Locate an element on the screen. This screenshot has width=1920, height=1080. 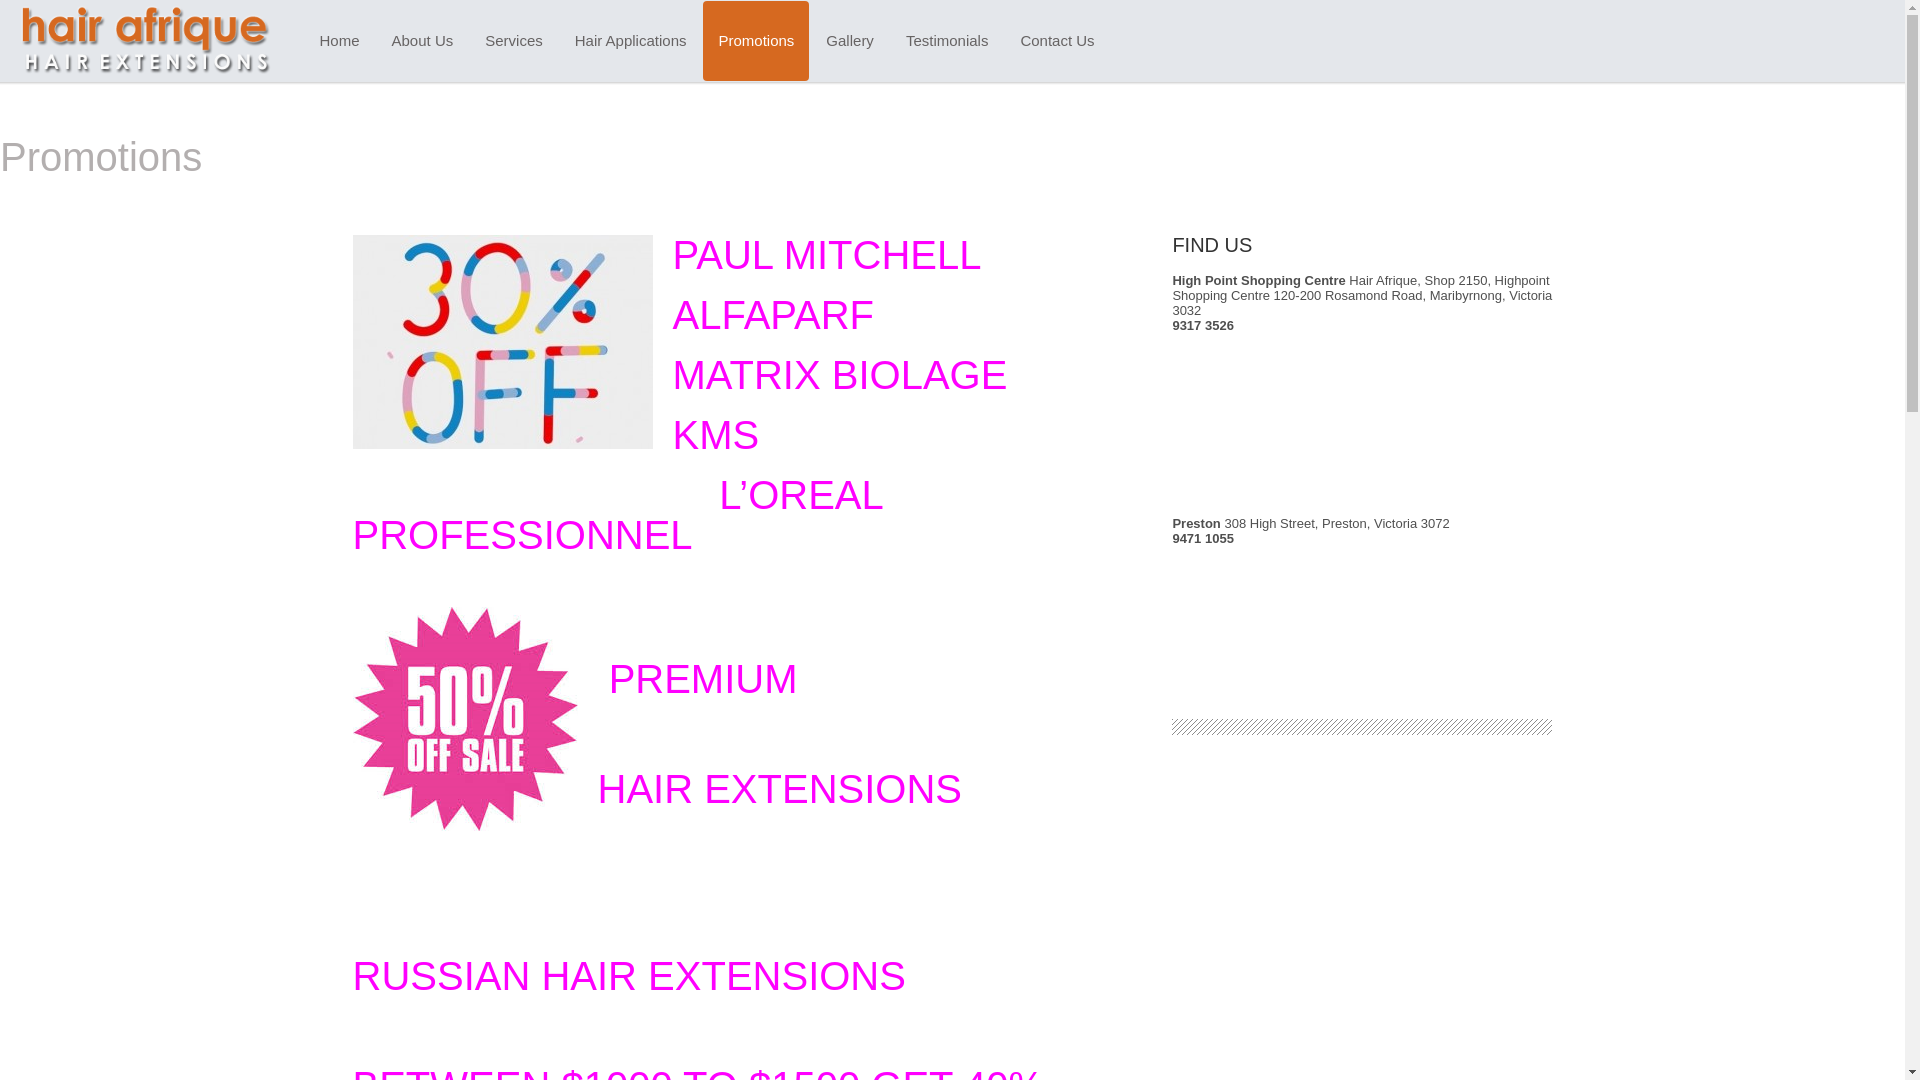
308 High Street, Preston, Victoria 3072 is located at coordinates (1336, 524).